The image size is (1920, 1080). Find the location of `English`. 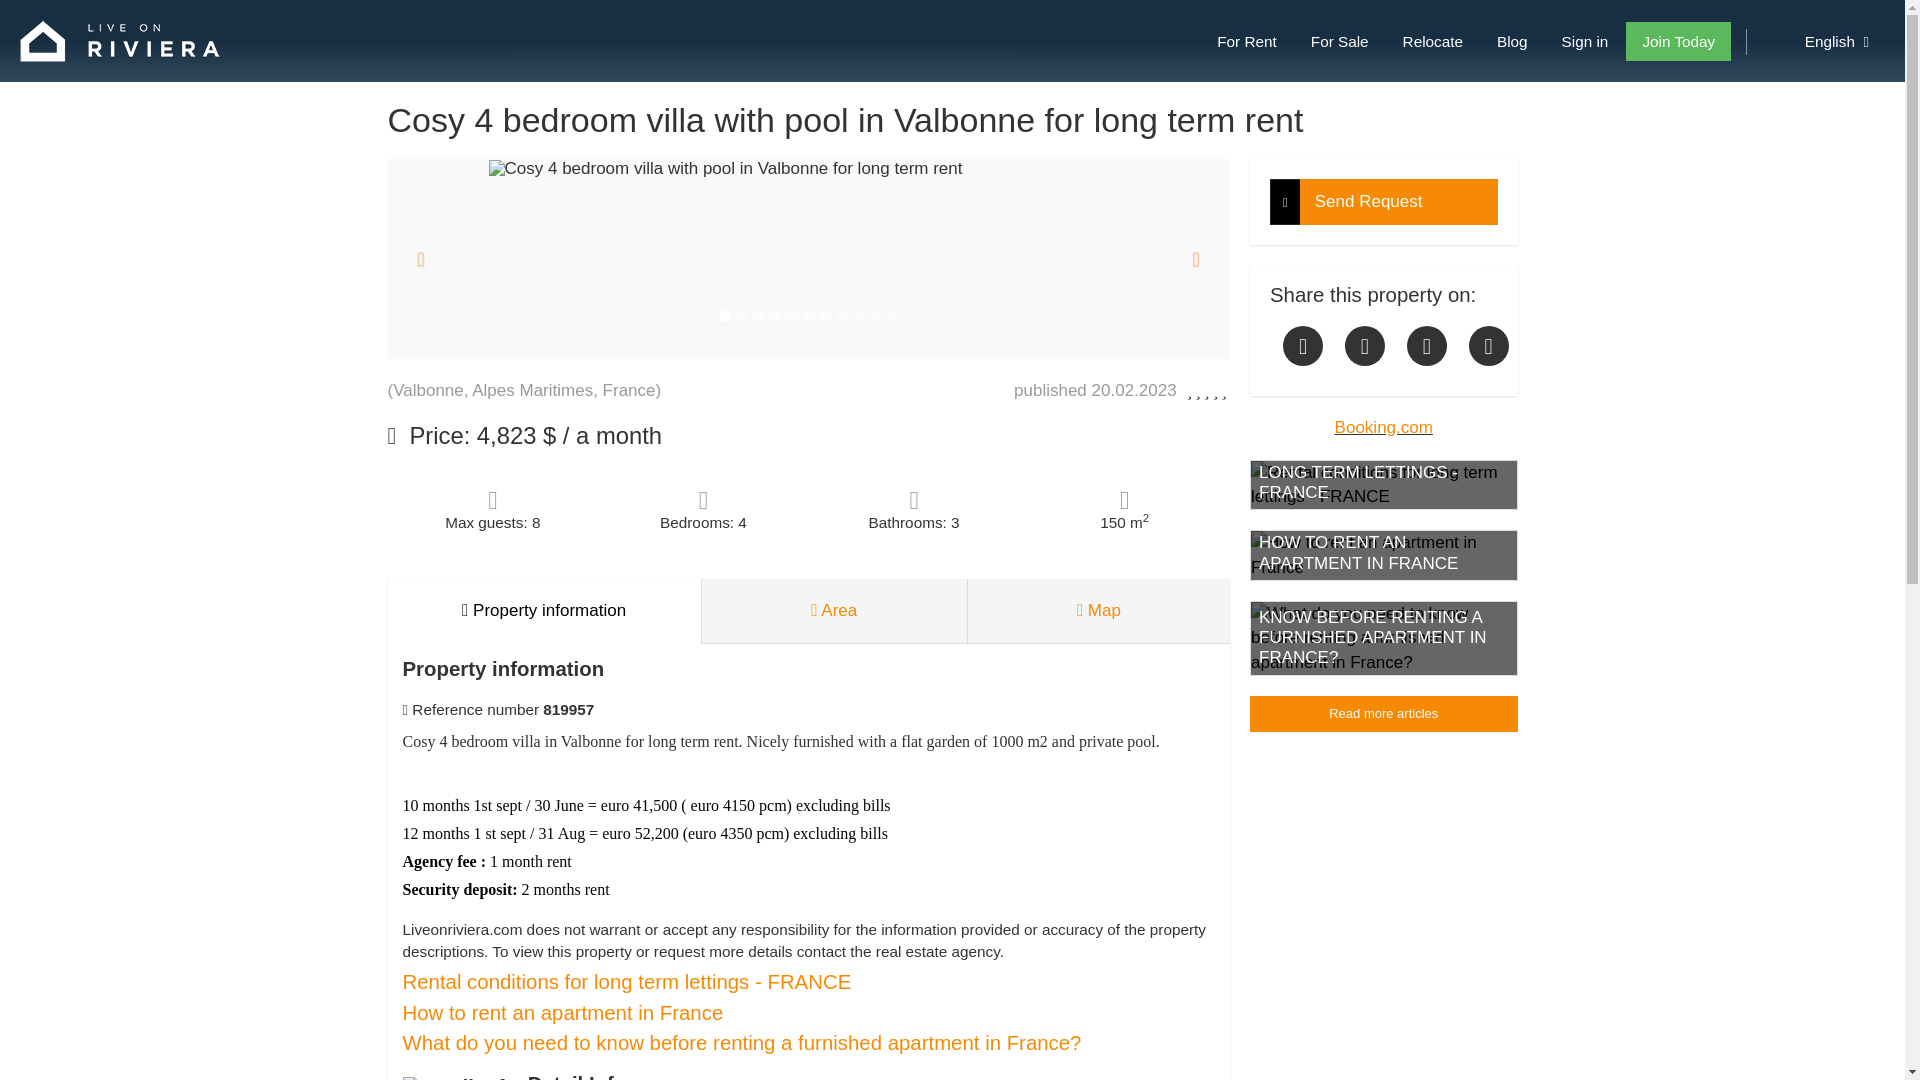

English is located at coordinates (1824, 40).